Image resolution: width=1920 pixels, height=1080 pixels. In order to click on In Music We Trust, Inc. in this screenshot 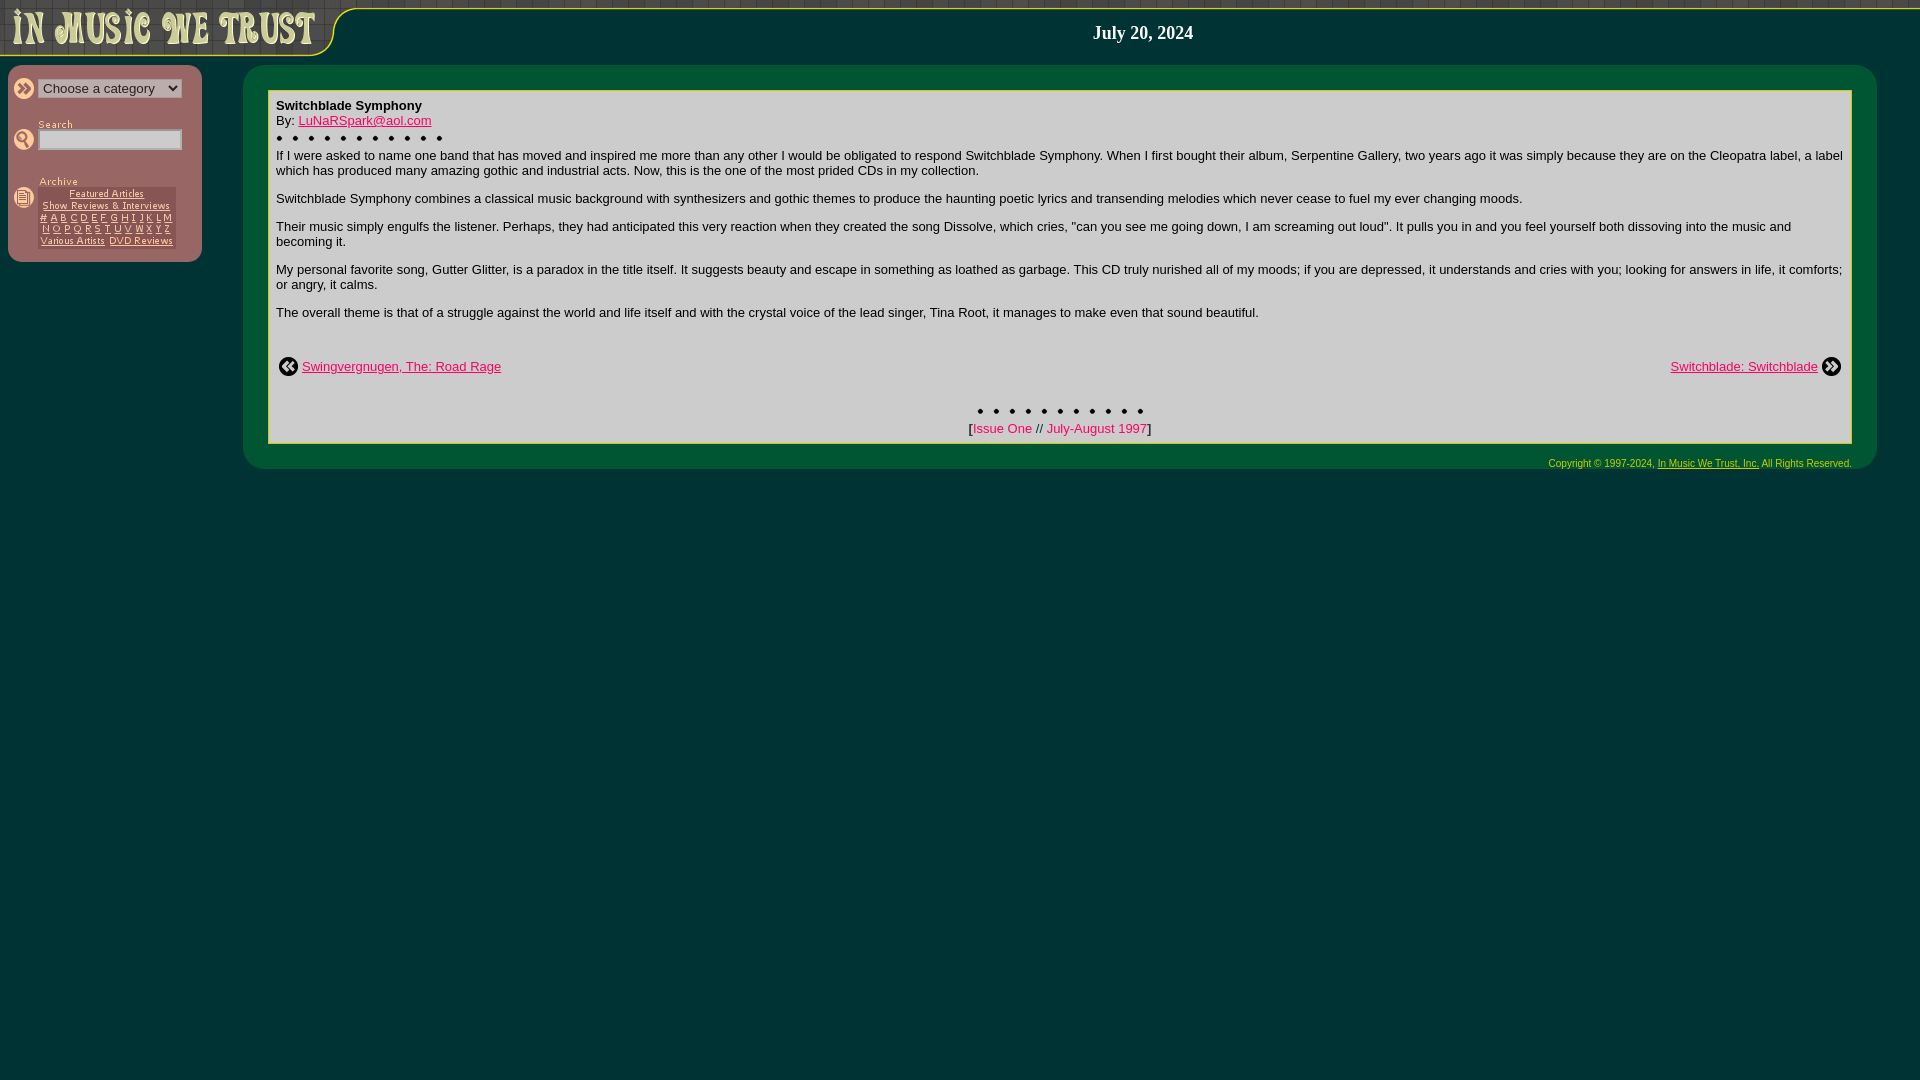, I will do `click(1709, 462)`.